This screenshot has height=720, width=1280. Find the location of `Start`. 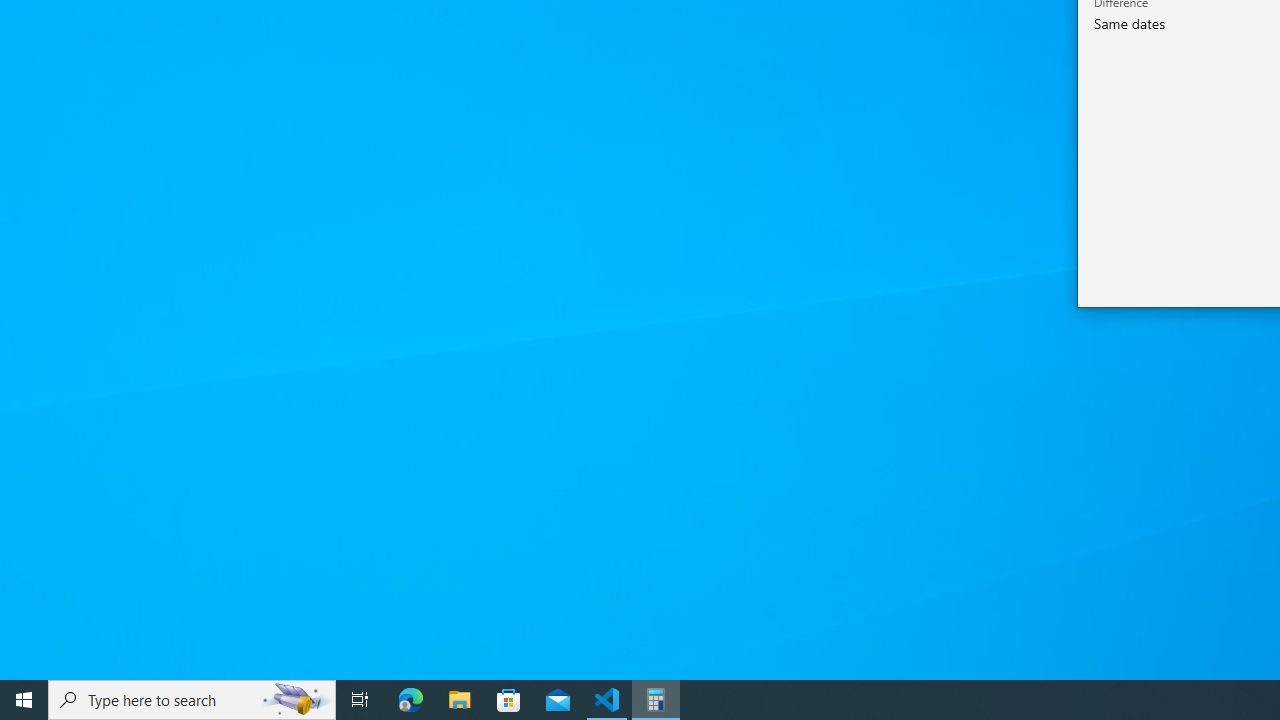

Start is located at coordinates (24, 700).